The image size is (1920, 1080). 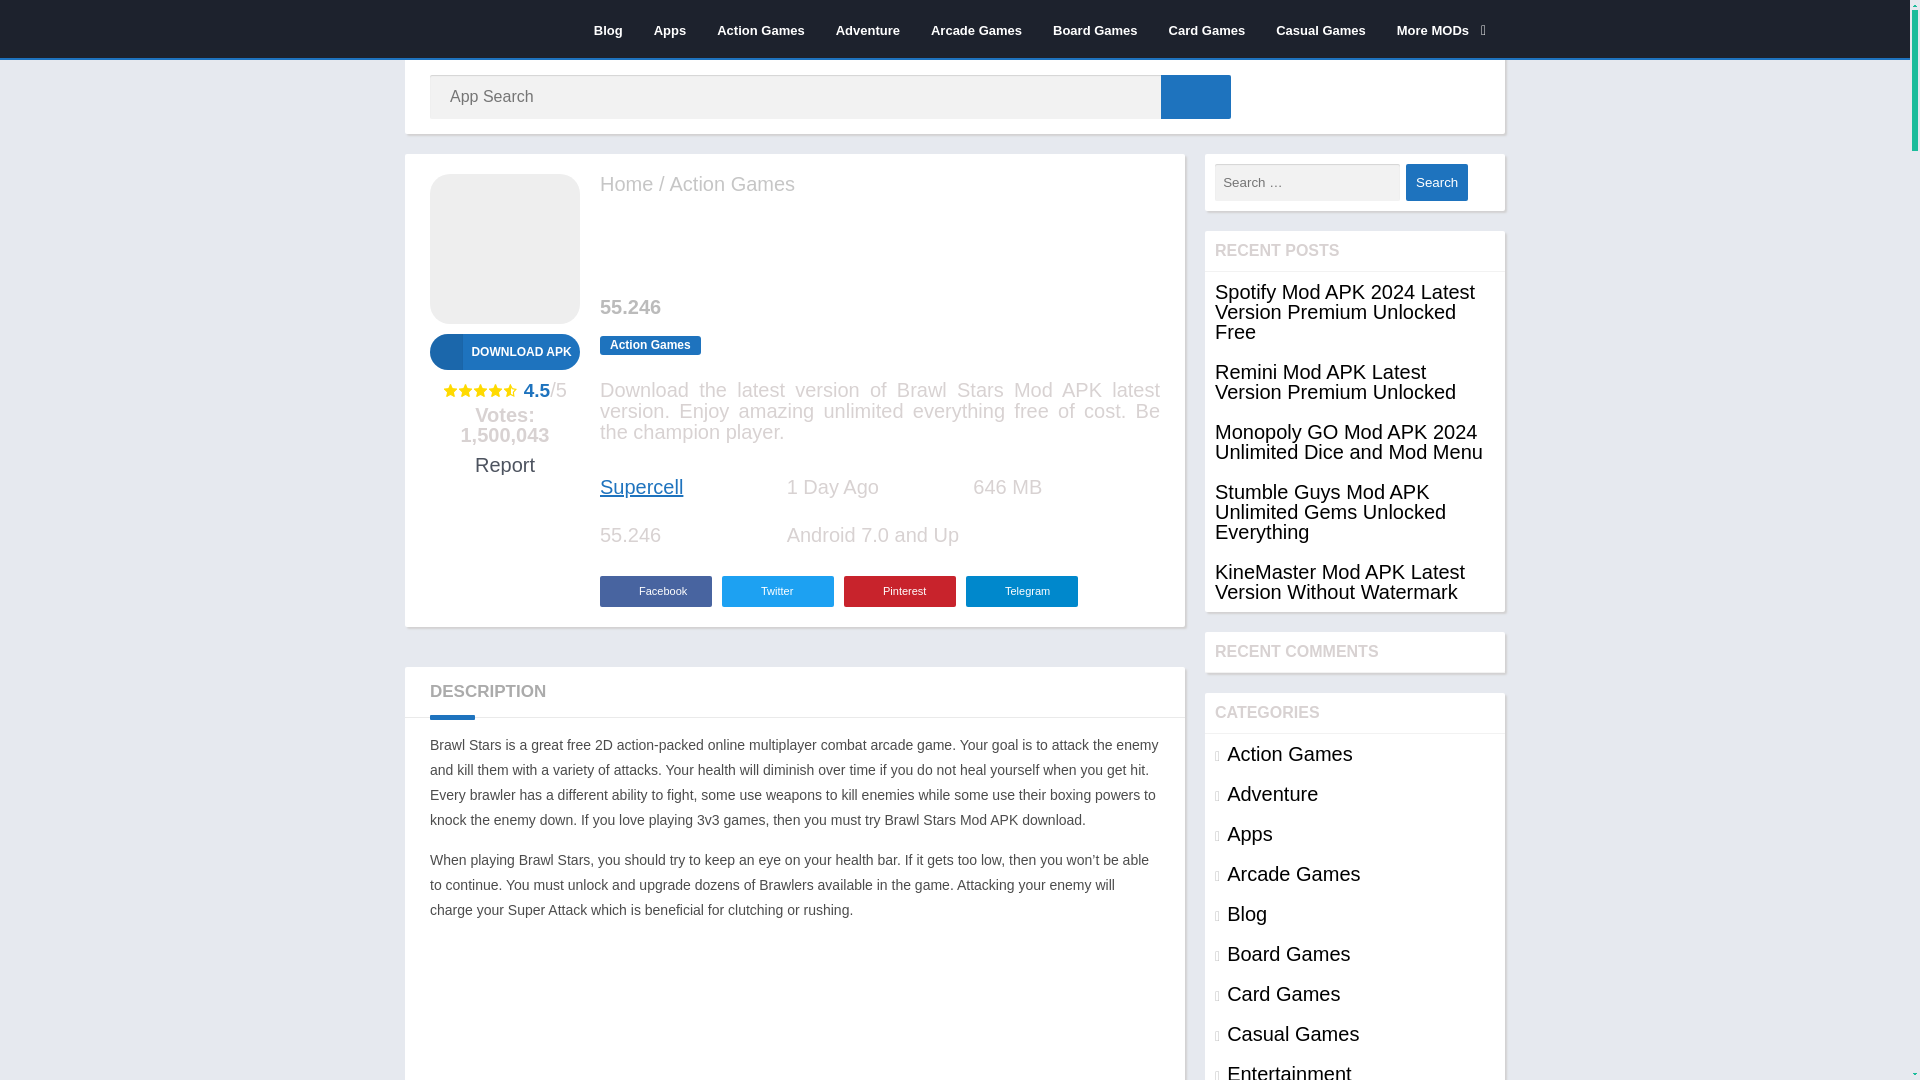 I want to click on Report, so click(x=504, y=464).